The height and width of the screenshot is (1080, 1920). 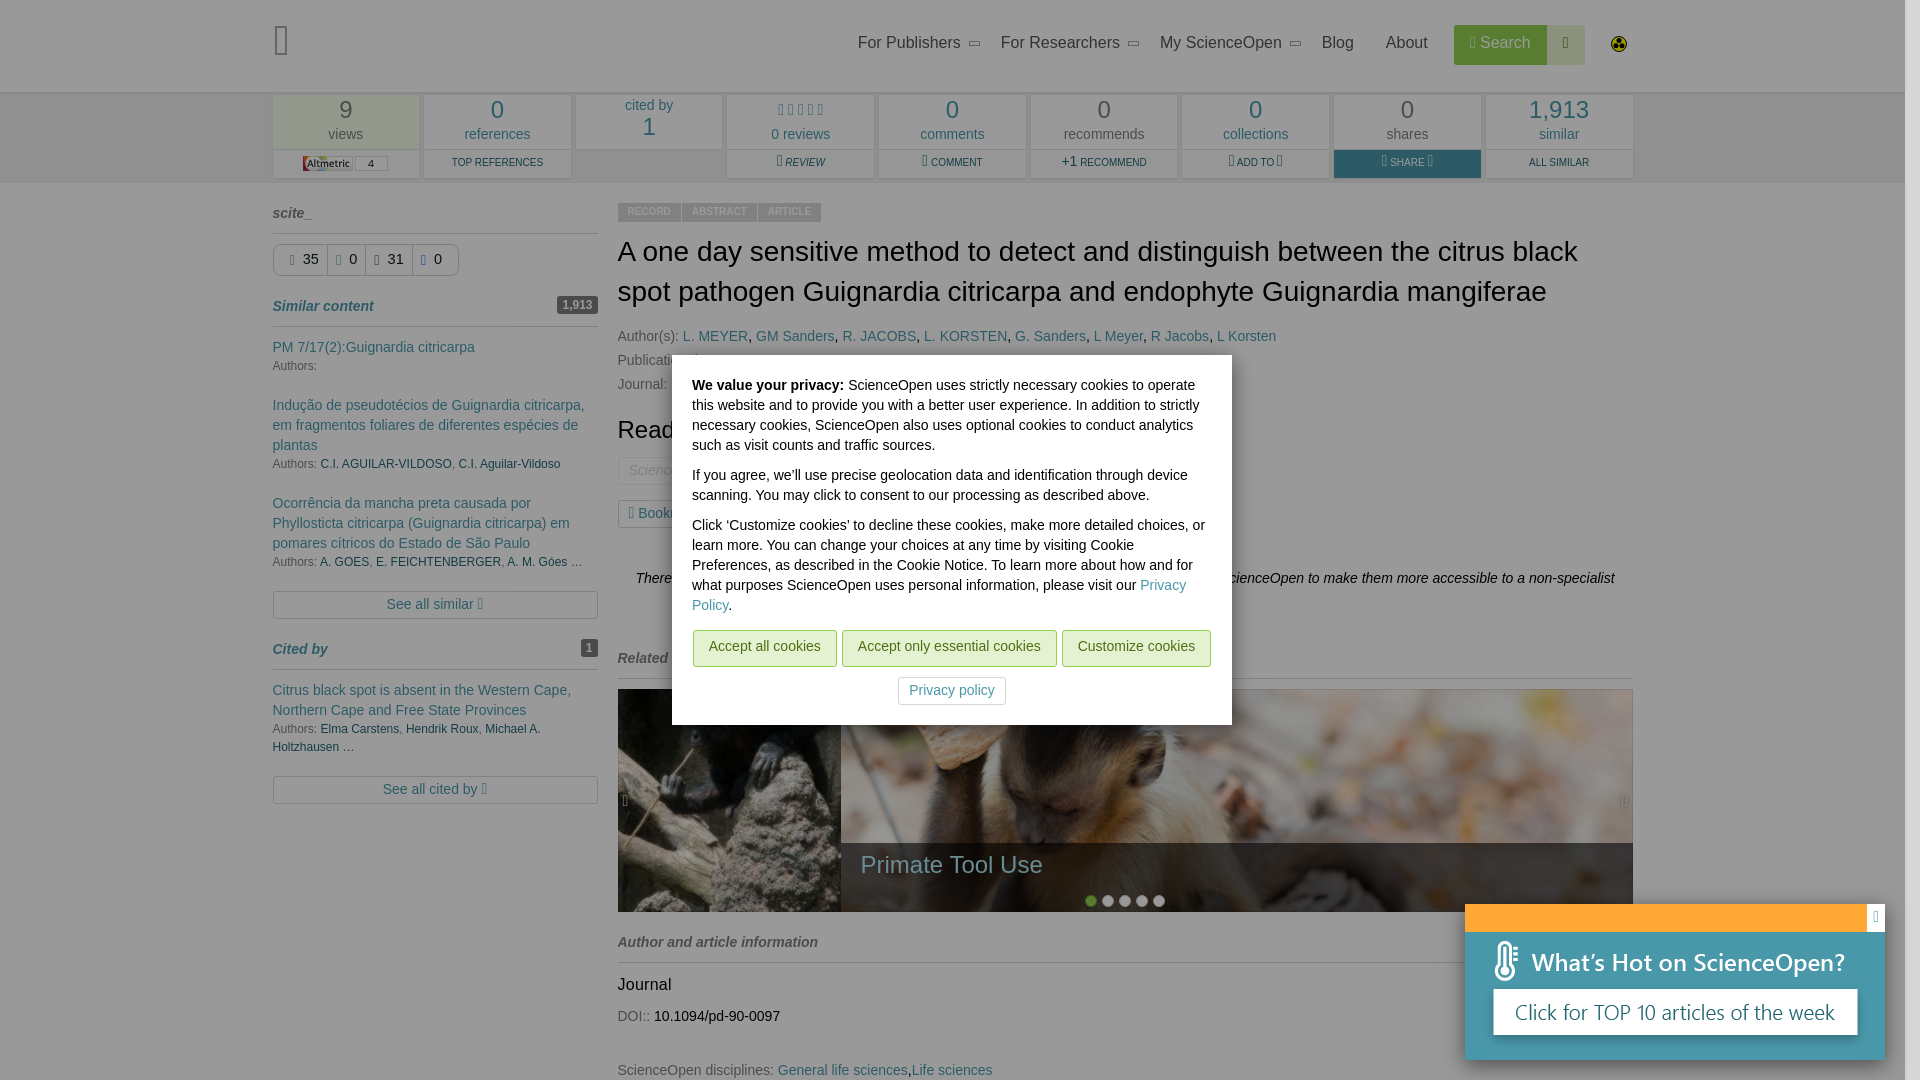 What do you see at coordinates (665, 514) in the screenshot?
I see `Search` at bounding box center [665, 514].